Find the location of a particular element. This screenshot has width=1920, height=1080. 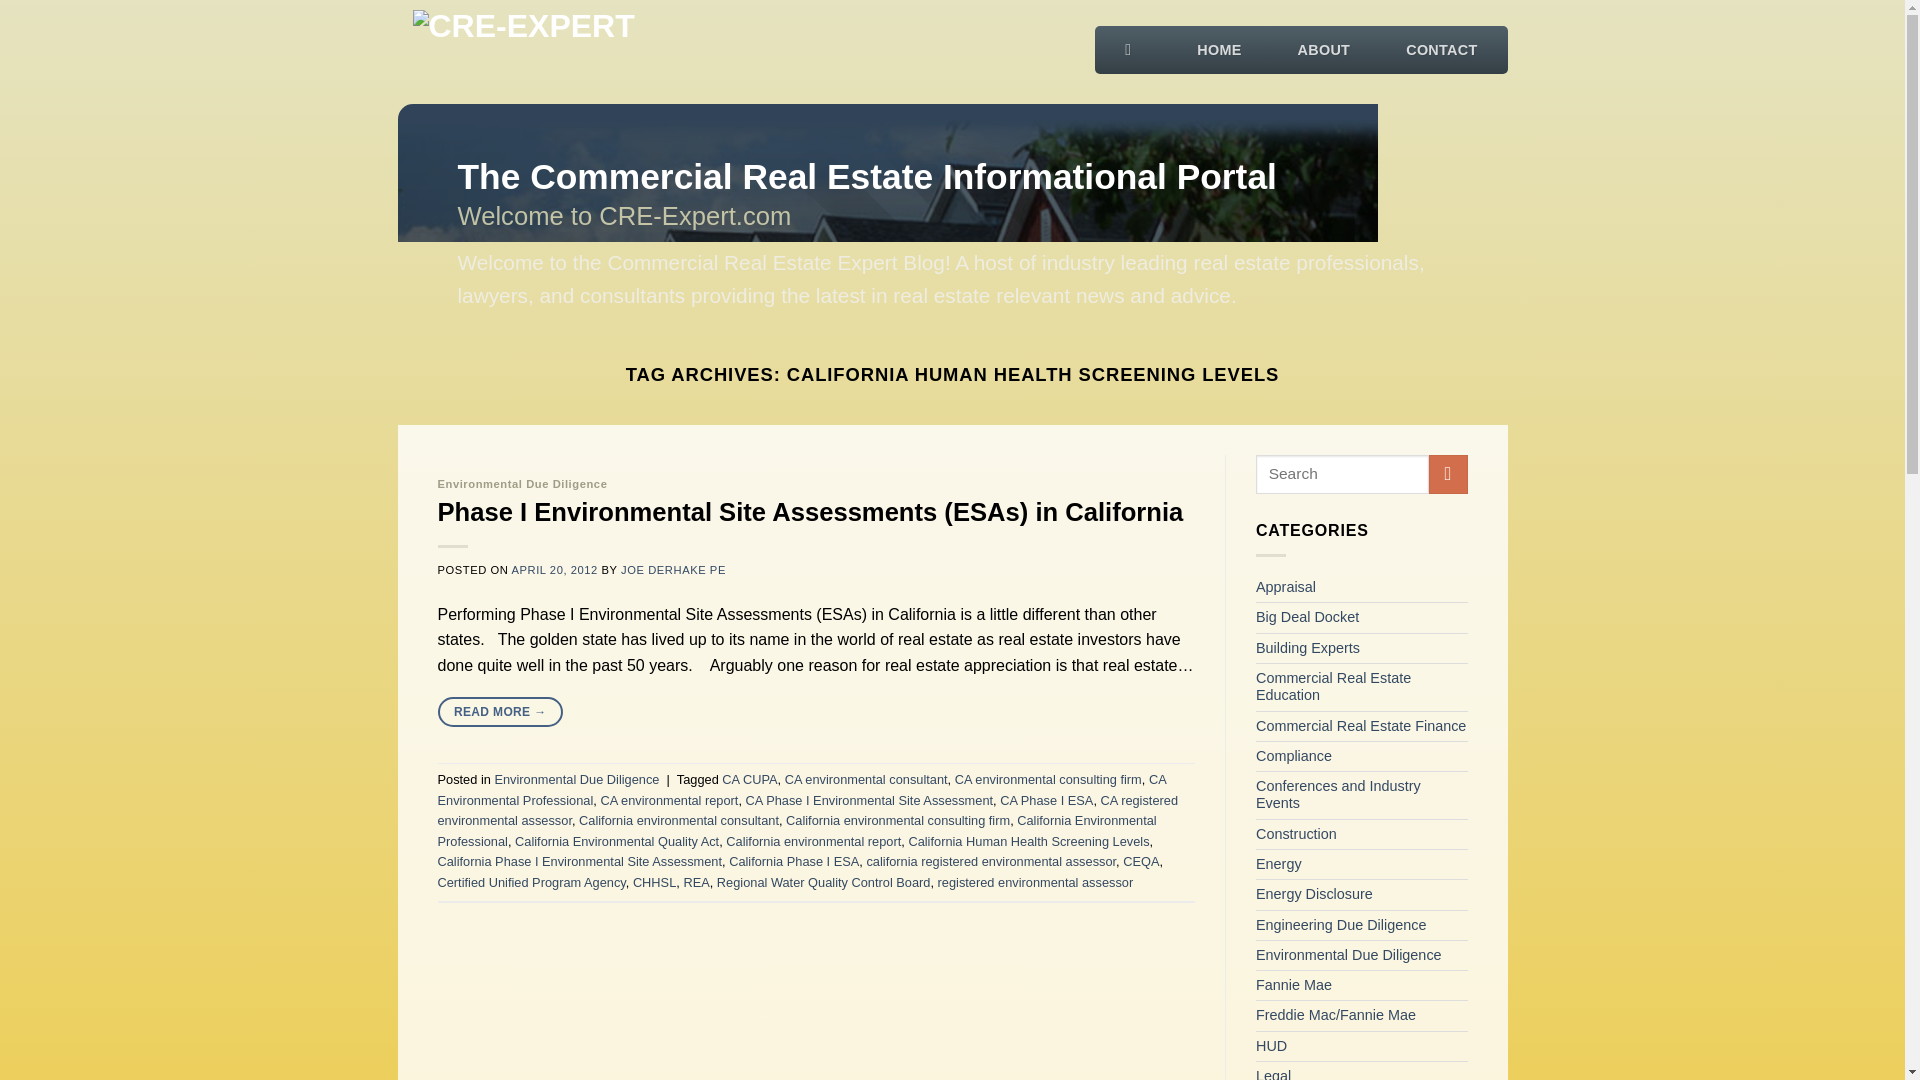

Environmental Due Diligence is located at coordinates (576, 780).